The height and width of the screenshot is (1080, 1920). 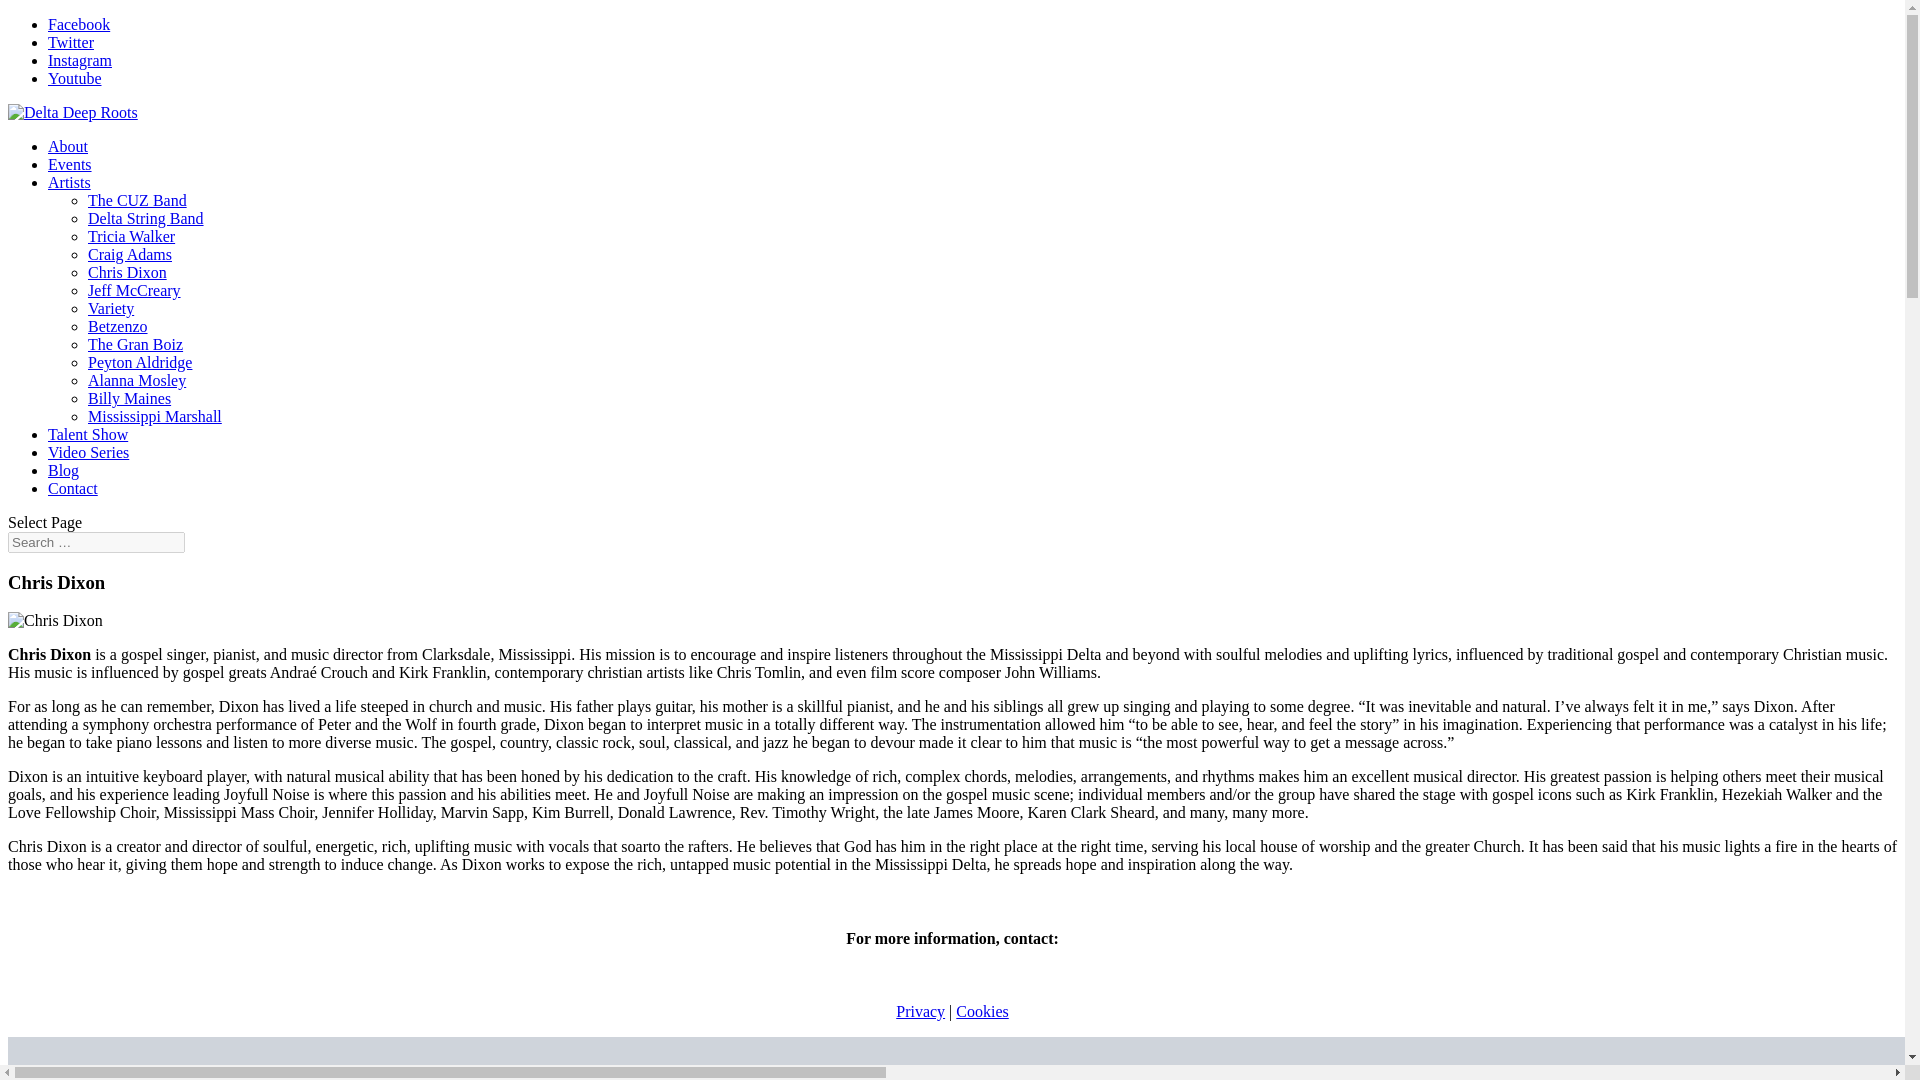 I want to click on Variety, so click(x=111, y=308).